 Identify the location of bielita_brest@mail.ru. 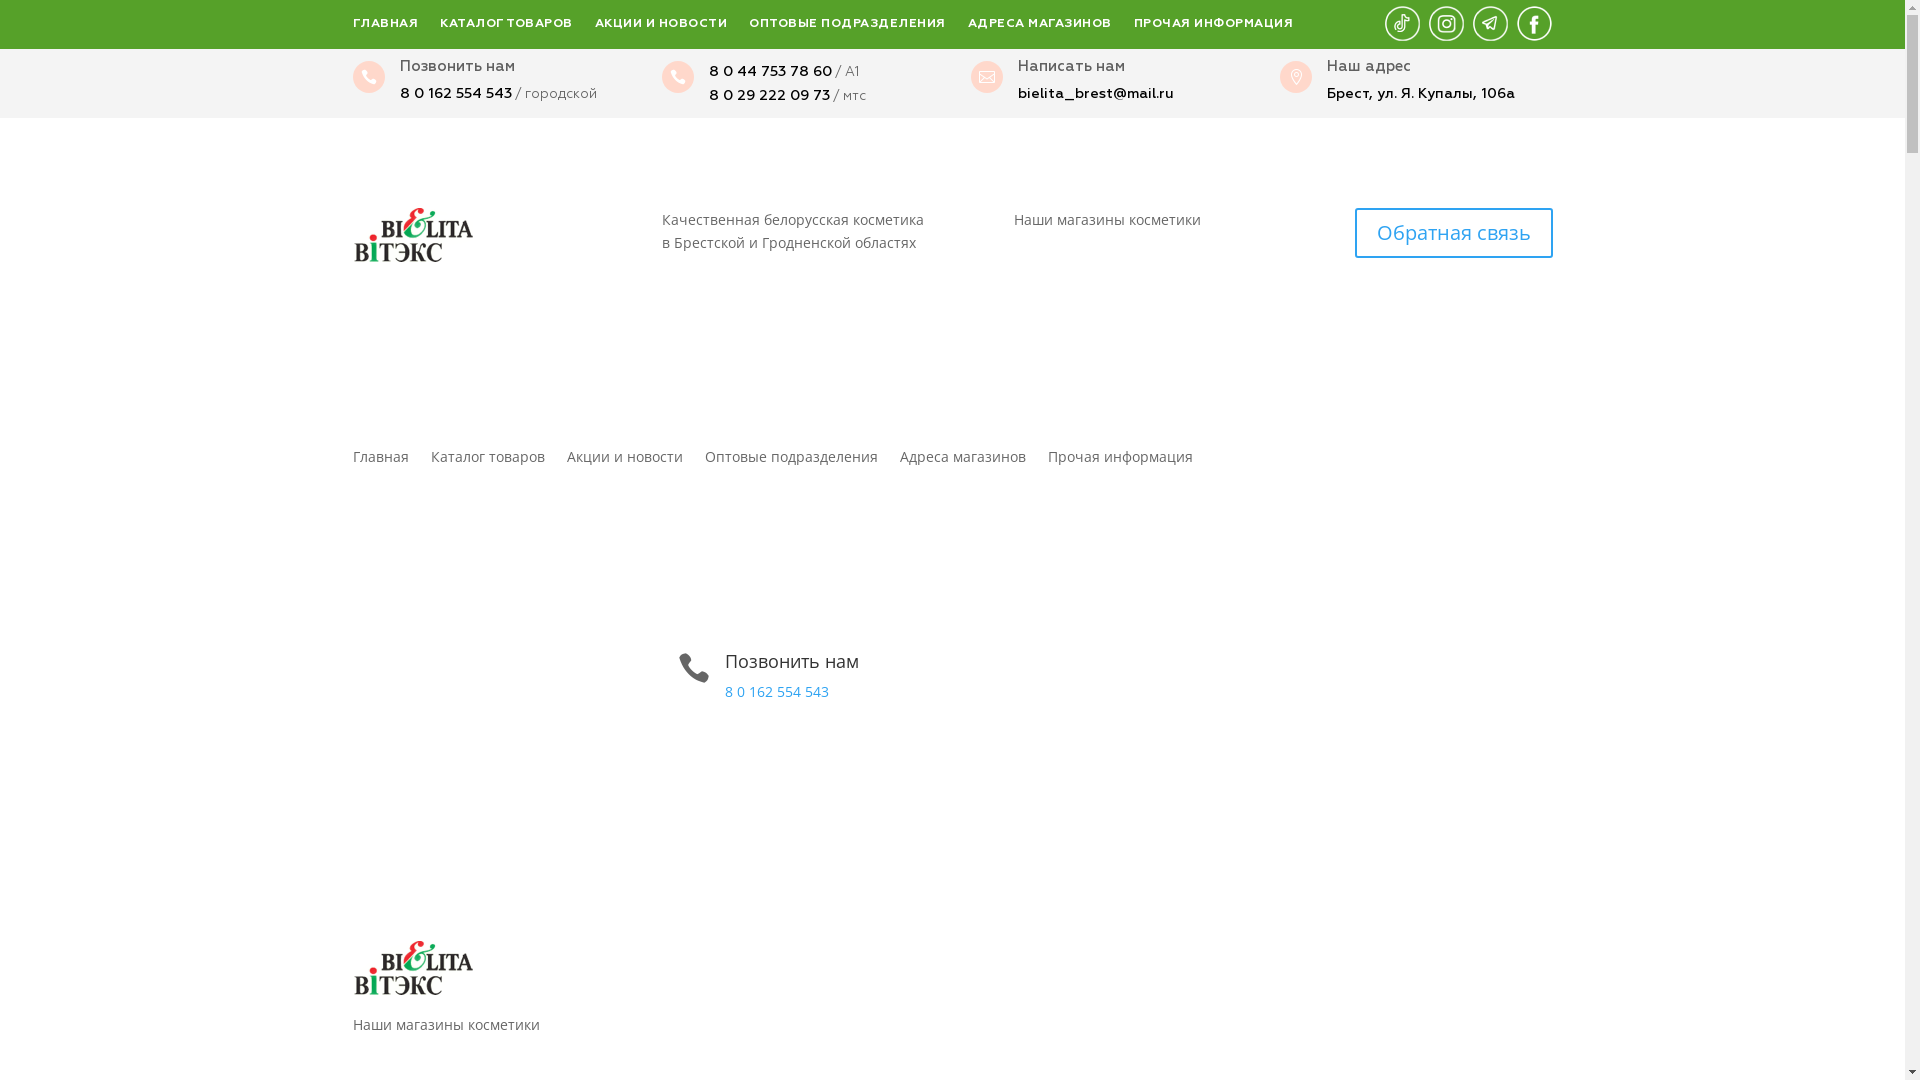
(1096, 94).